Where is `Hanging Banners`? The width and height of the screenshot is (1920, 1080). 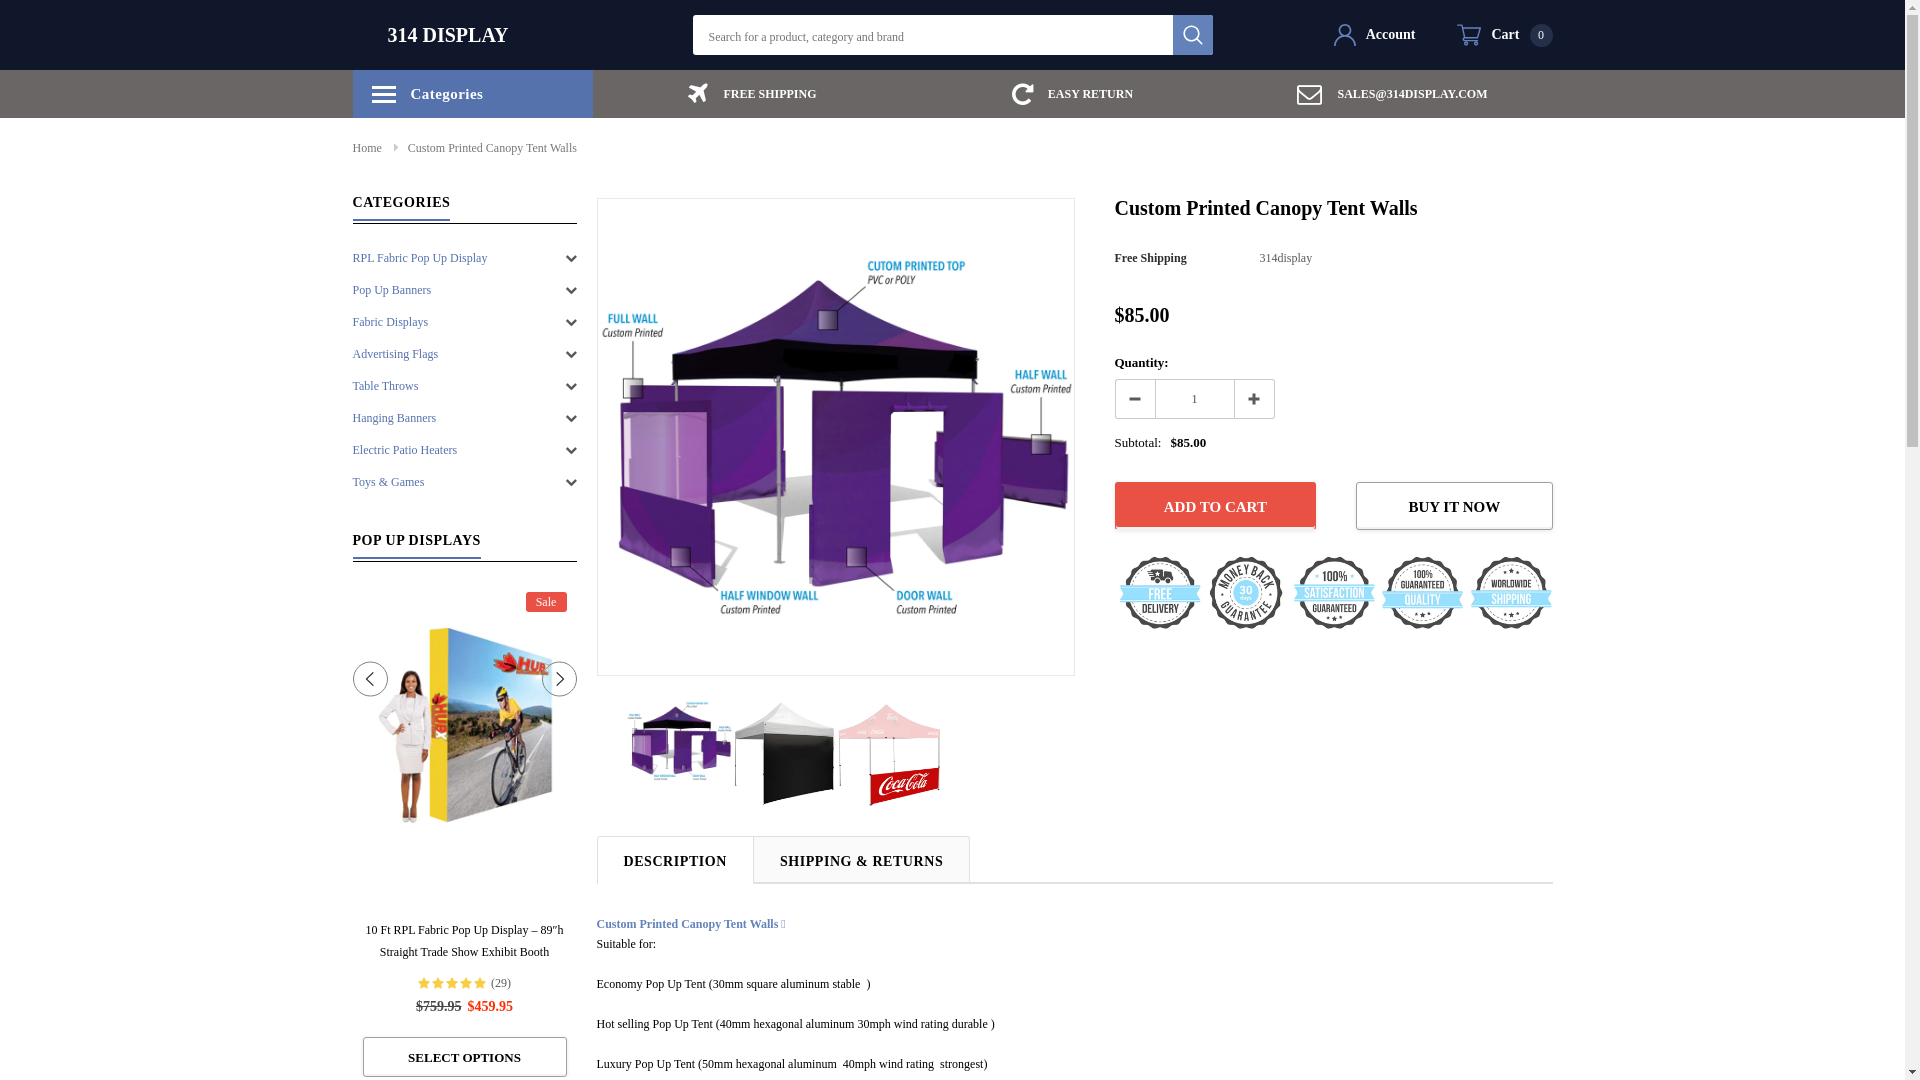
Hanging Banners is located at coordinates (394, 418).